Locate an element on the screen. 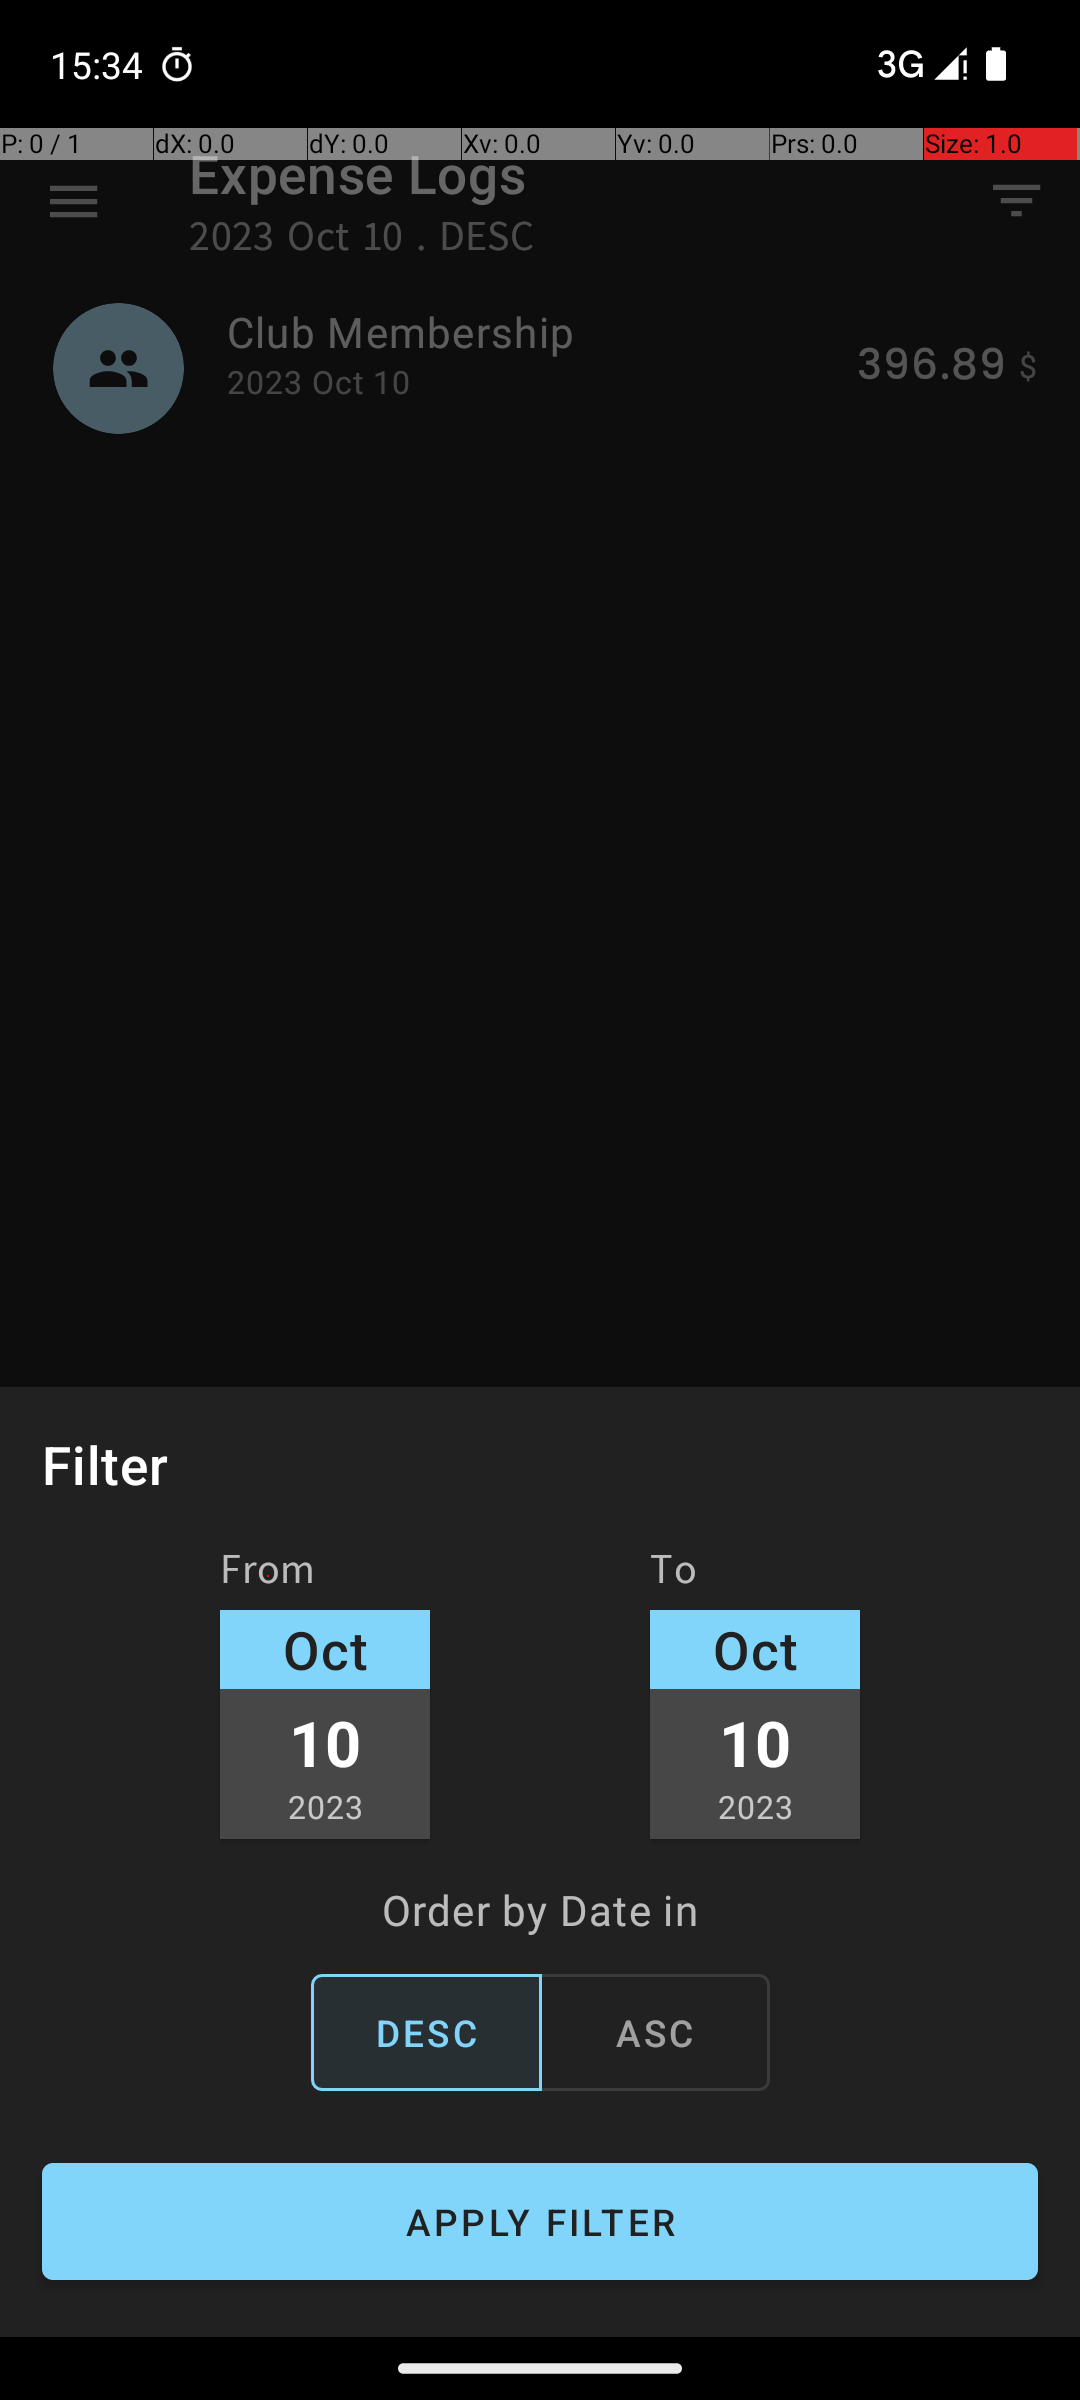 The height and width of the screenshot is (2400, 1080). Order by Date in is located at coordinates (540, 1909).